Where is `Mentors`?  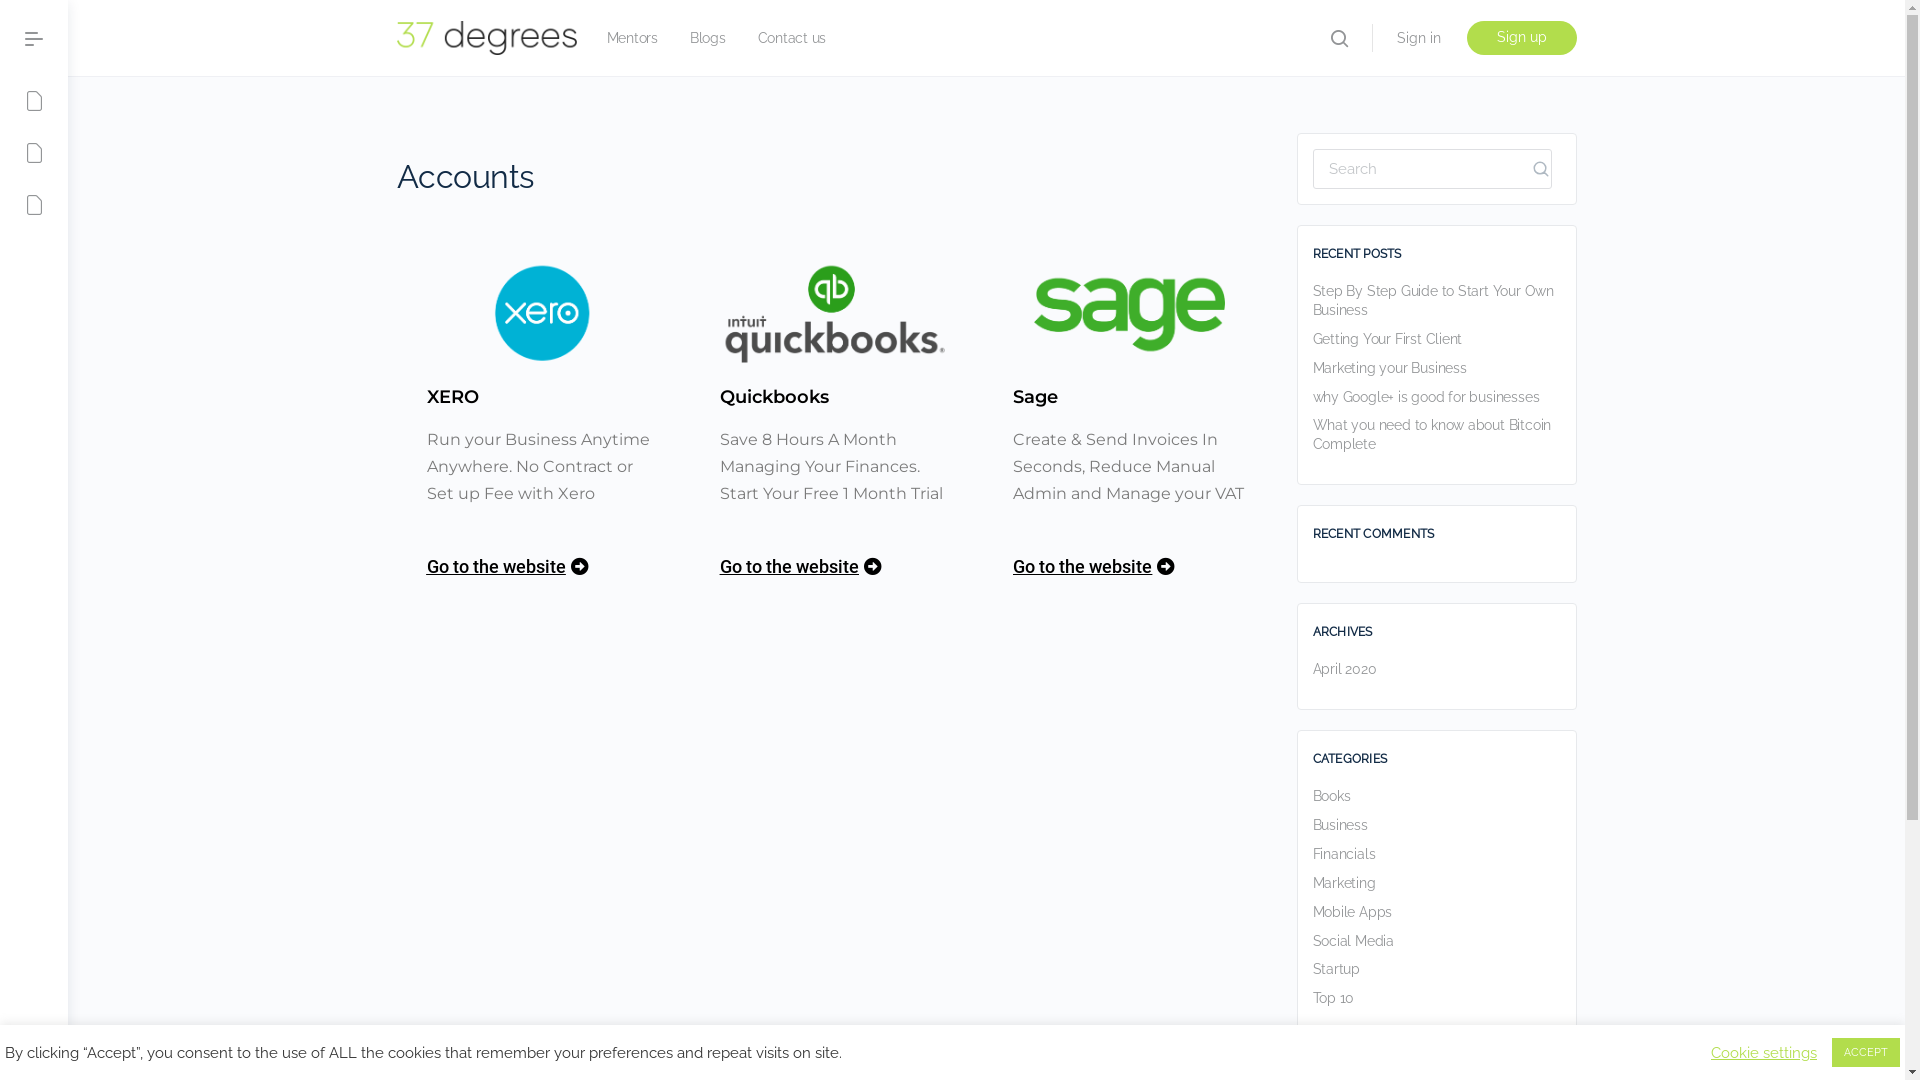 Mentors is located at coordinates (632, 38).